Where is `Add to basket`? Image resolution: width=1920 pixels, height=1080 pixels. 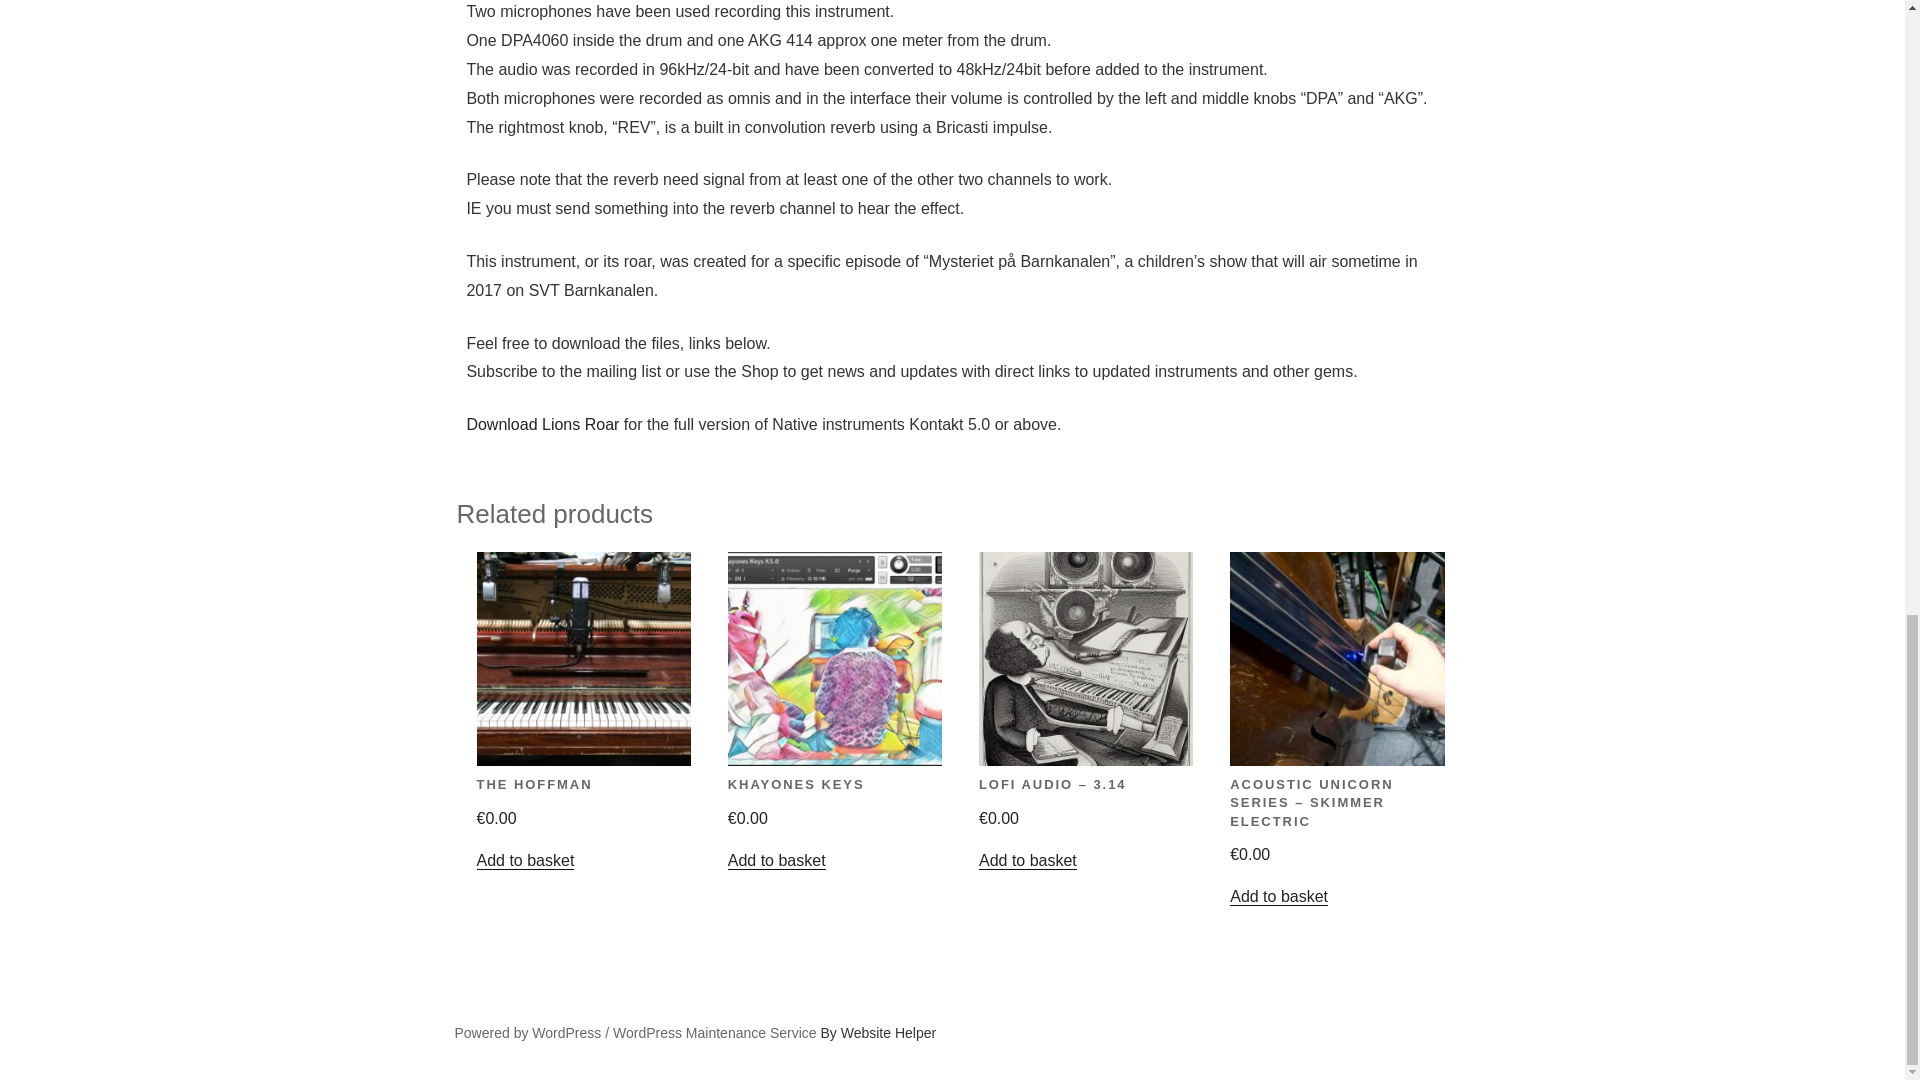 Add to basket is located at coordinates (525, 860).